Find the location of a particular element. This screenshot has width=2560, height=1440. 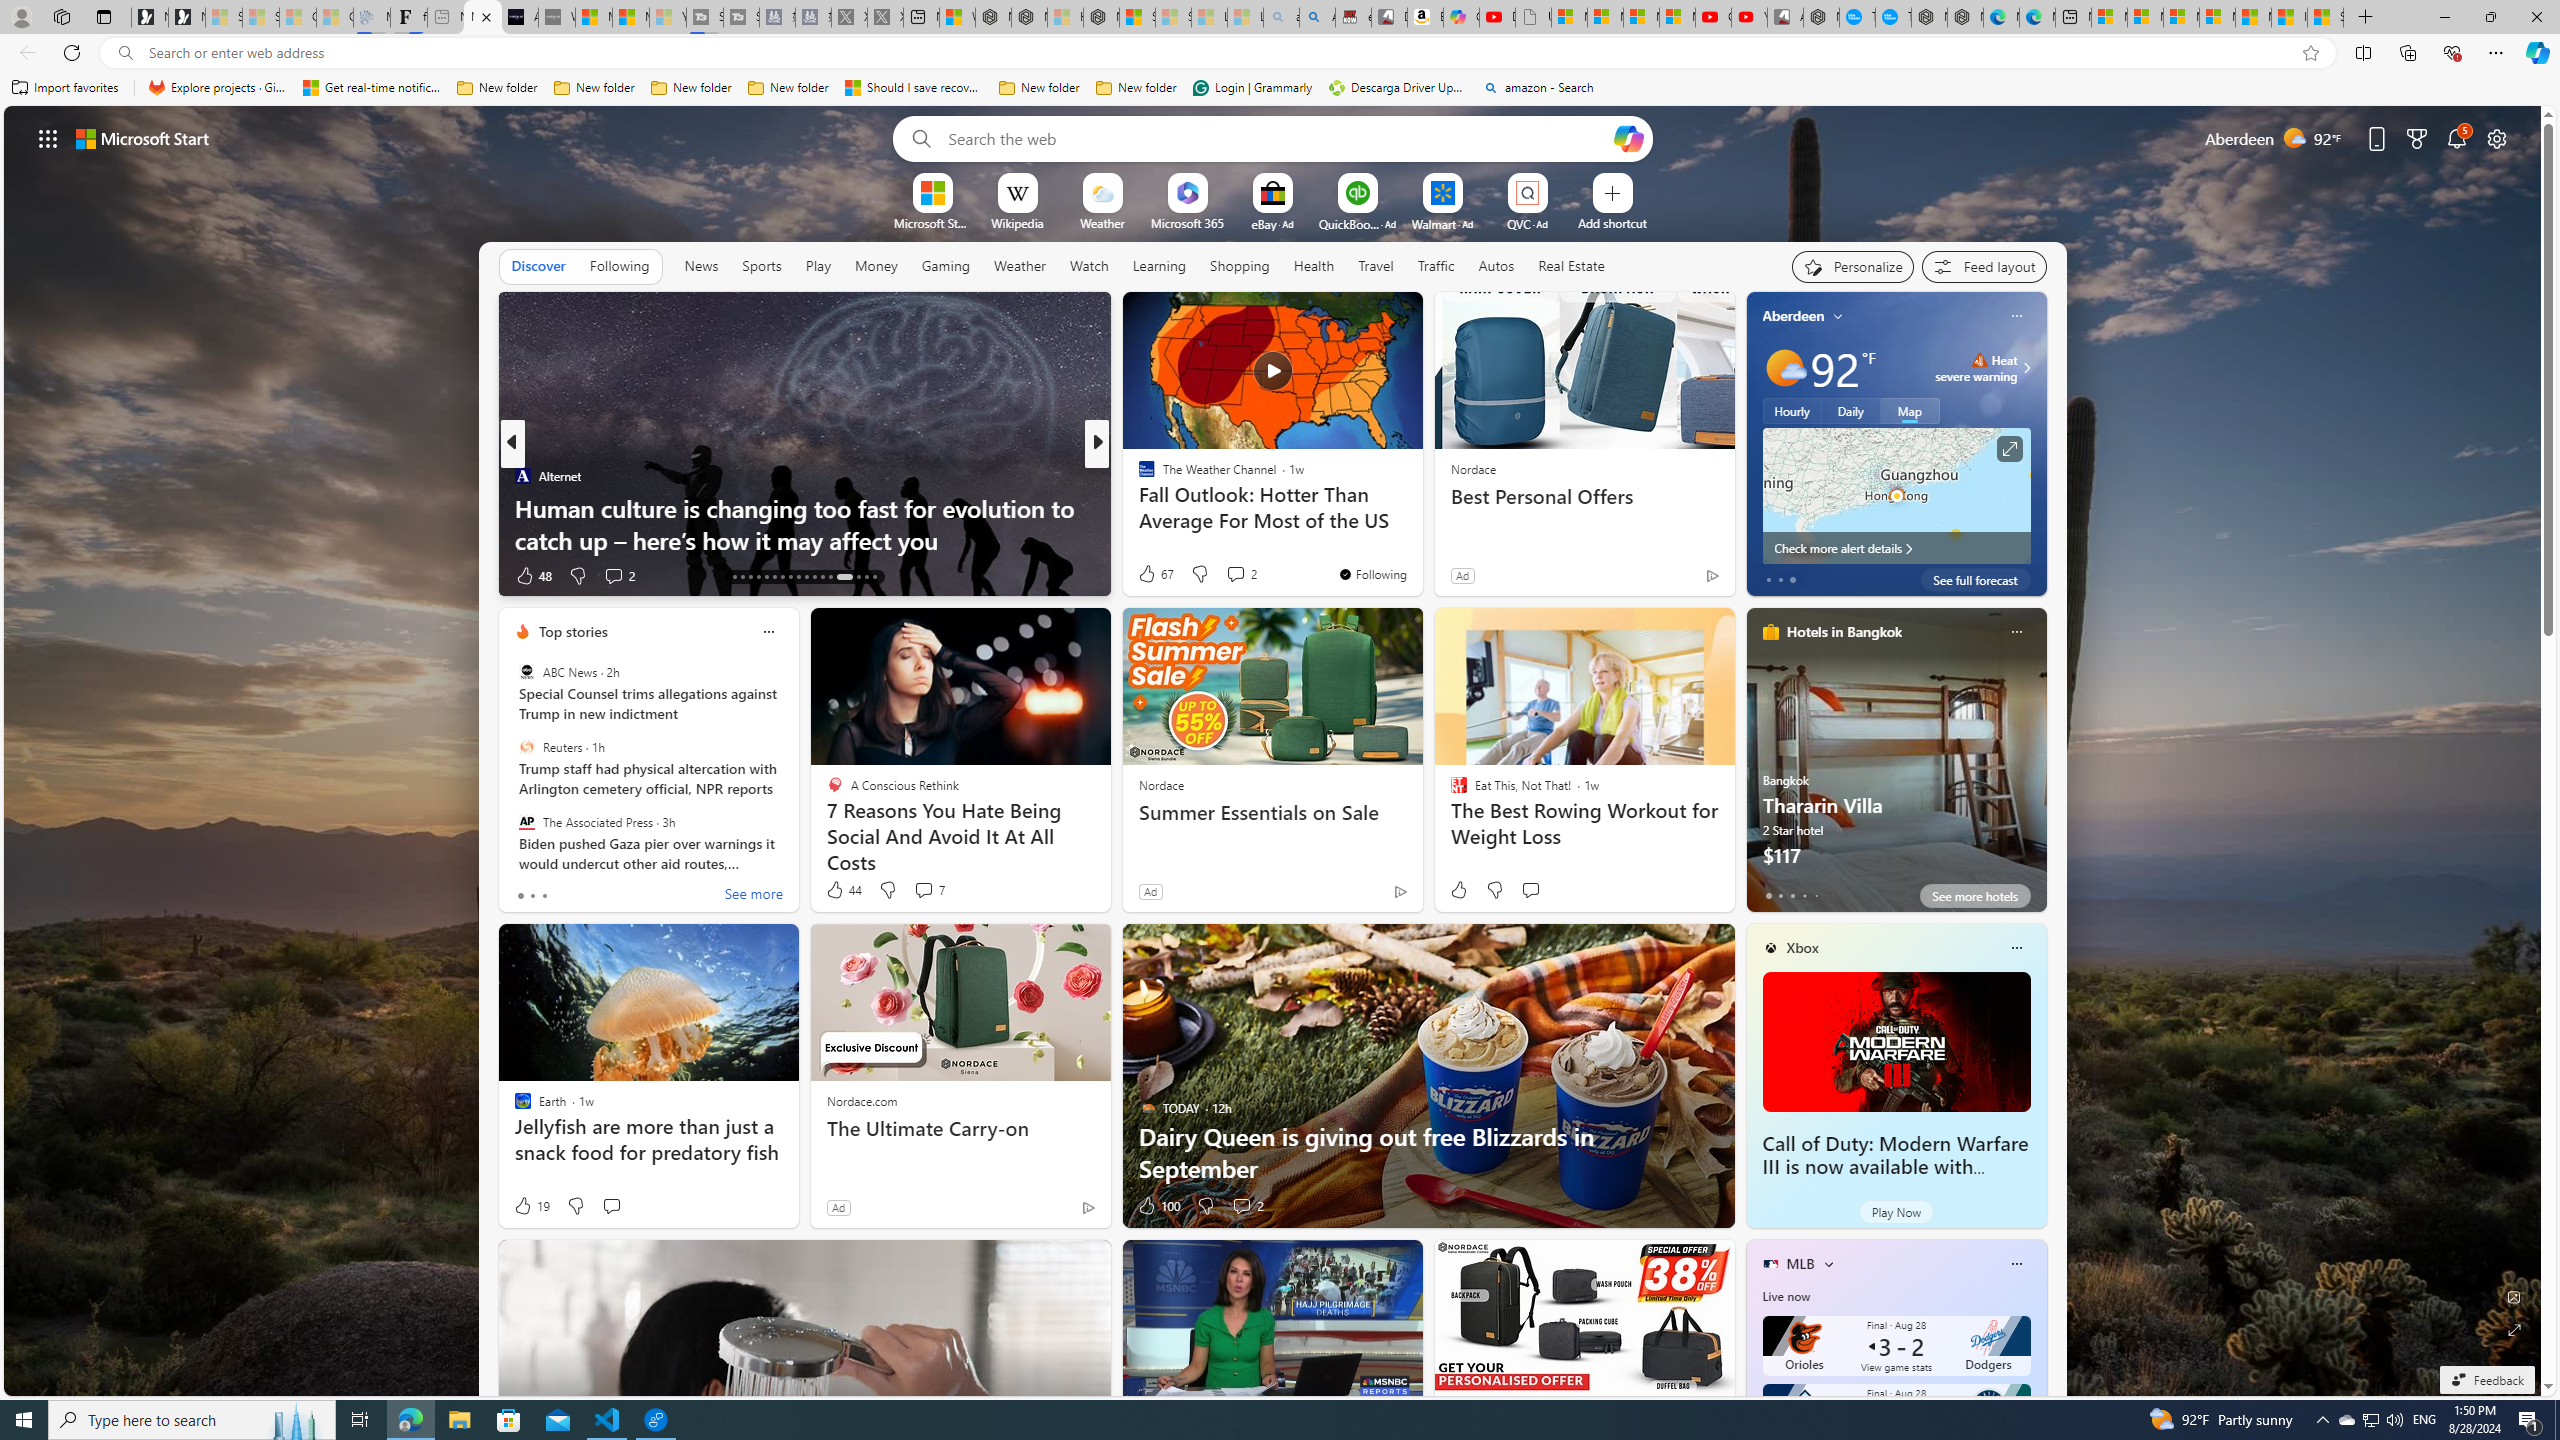

AutomationID: backgroundImagePicture is located at coordinates (1274, 750).